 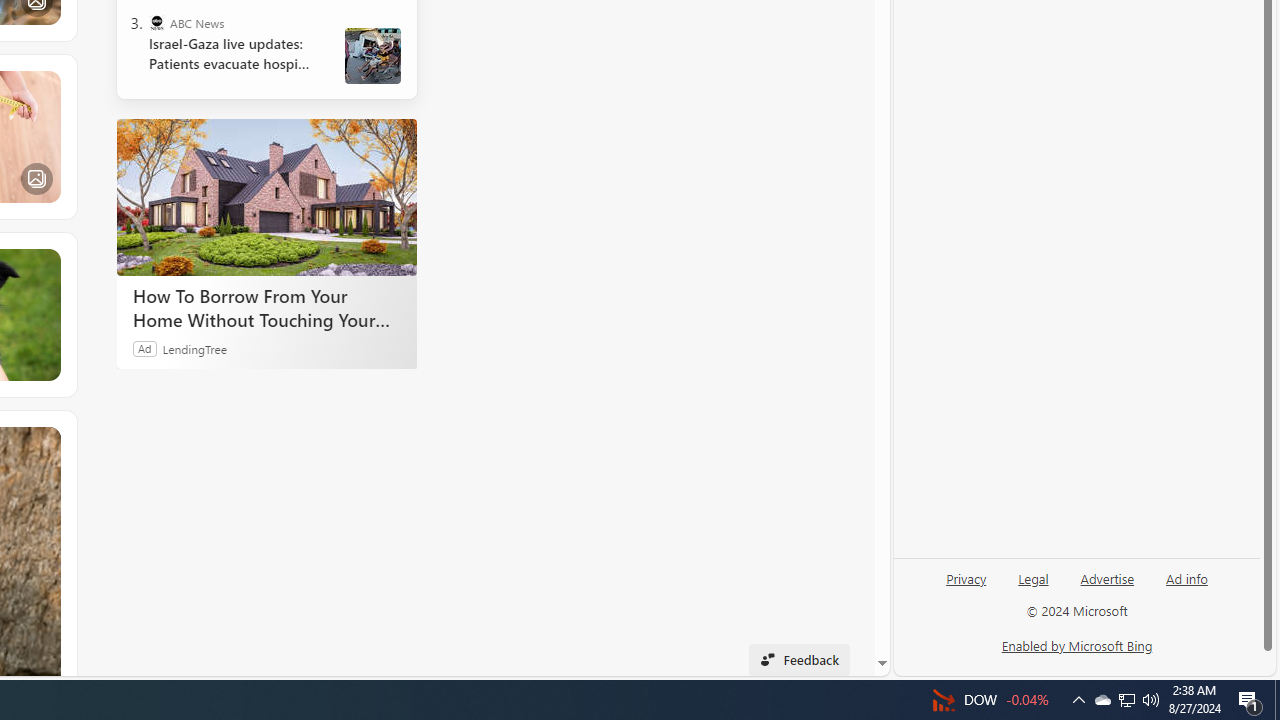 What do you see at coordinates (194, 348) in the screenshot?
I see `LendingTree` at bounding box center [194, 348].